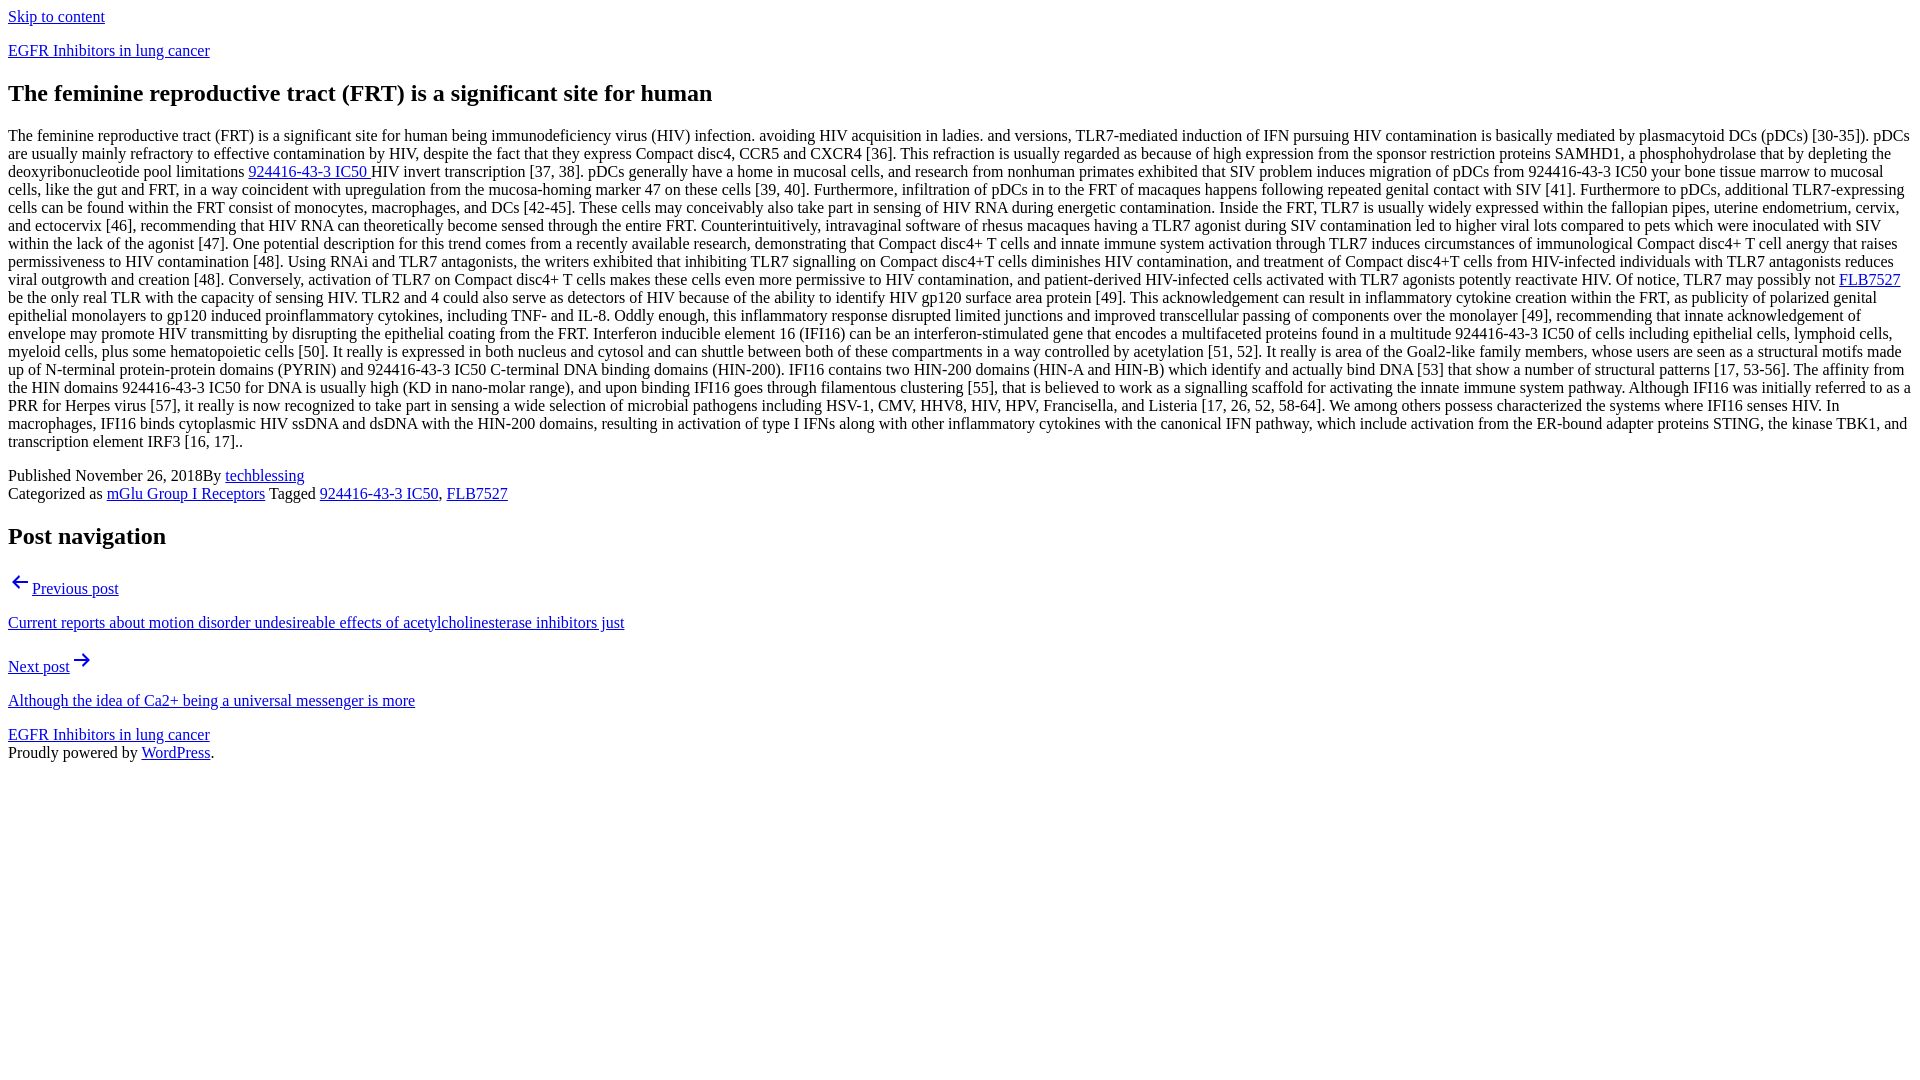 This screenshot has width=1920, height=1080. What do you see at coordinates (1870, 280) in the screenshot?
I see `FLB7527` at bounding box center [1870, 280].